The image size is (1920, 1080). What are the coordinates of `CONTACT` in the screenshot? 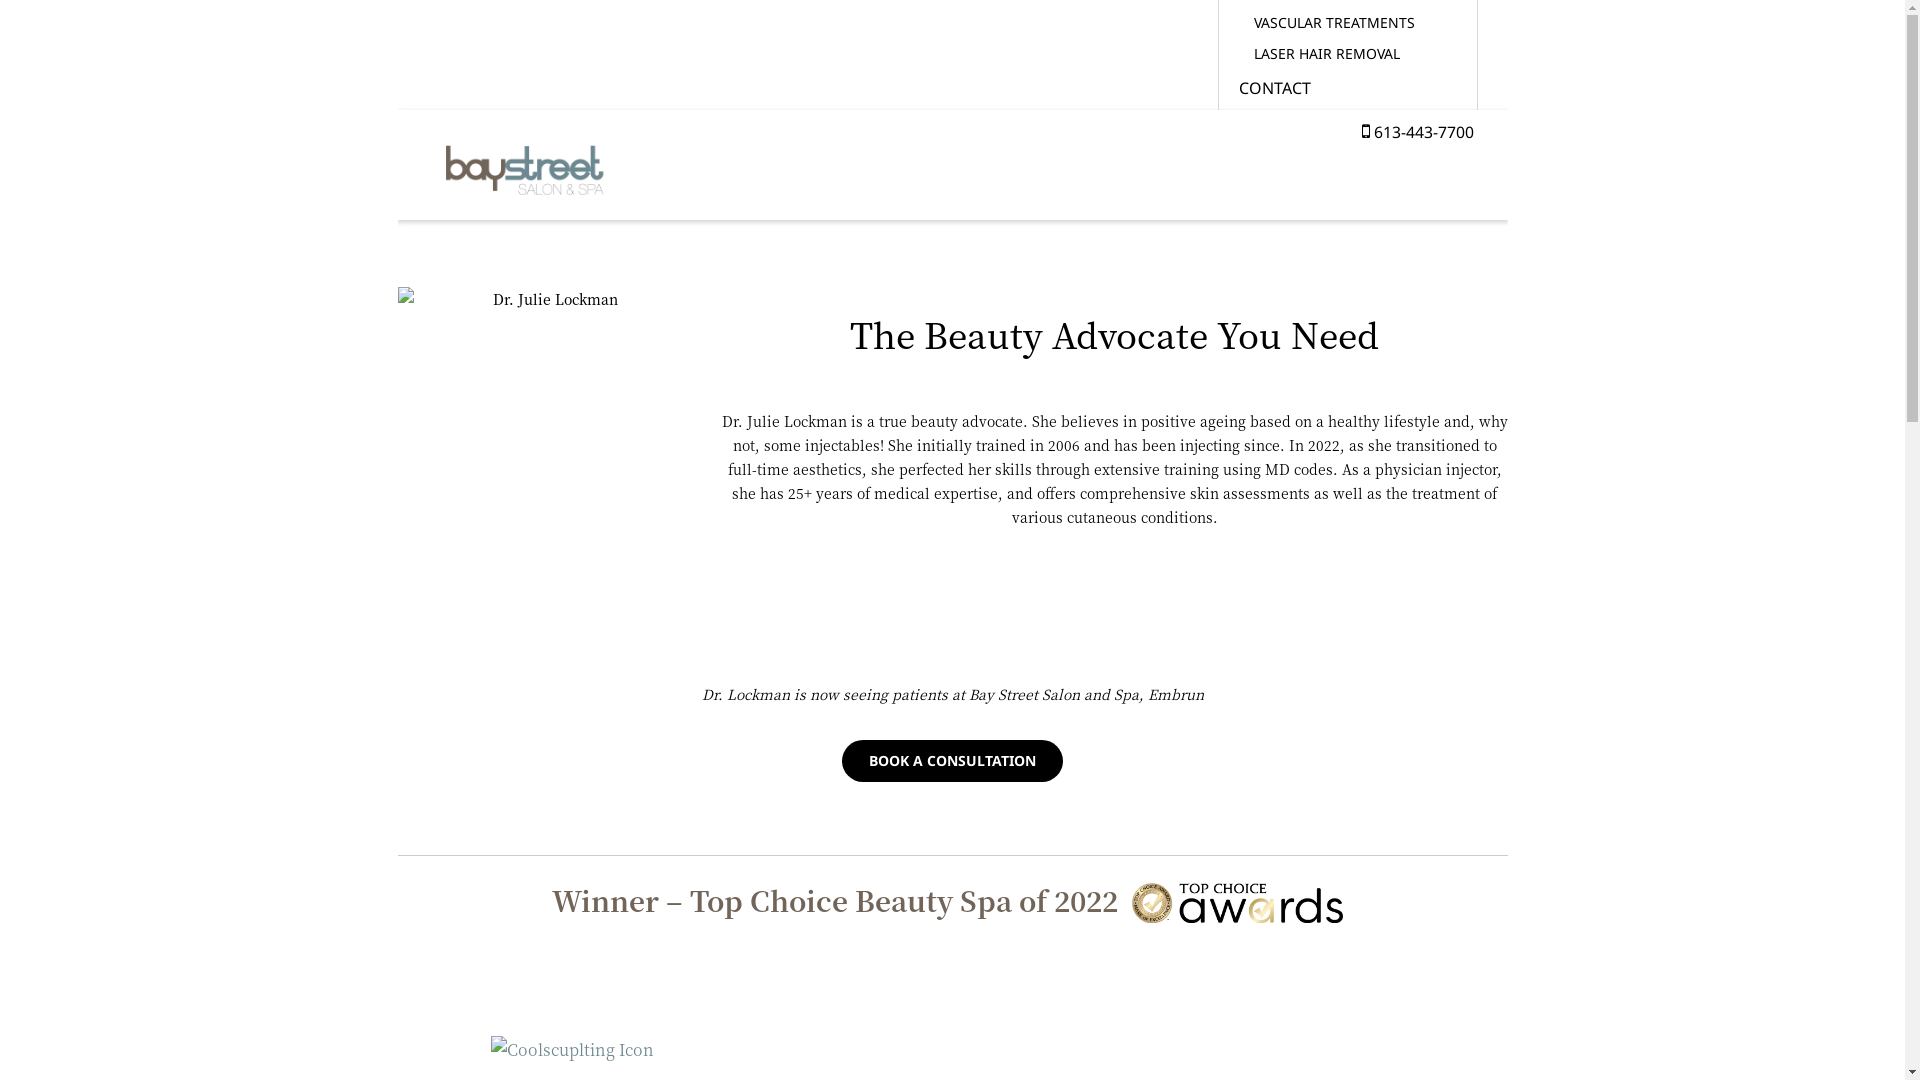 It's located at (1348, 88).